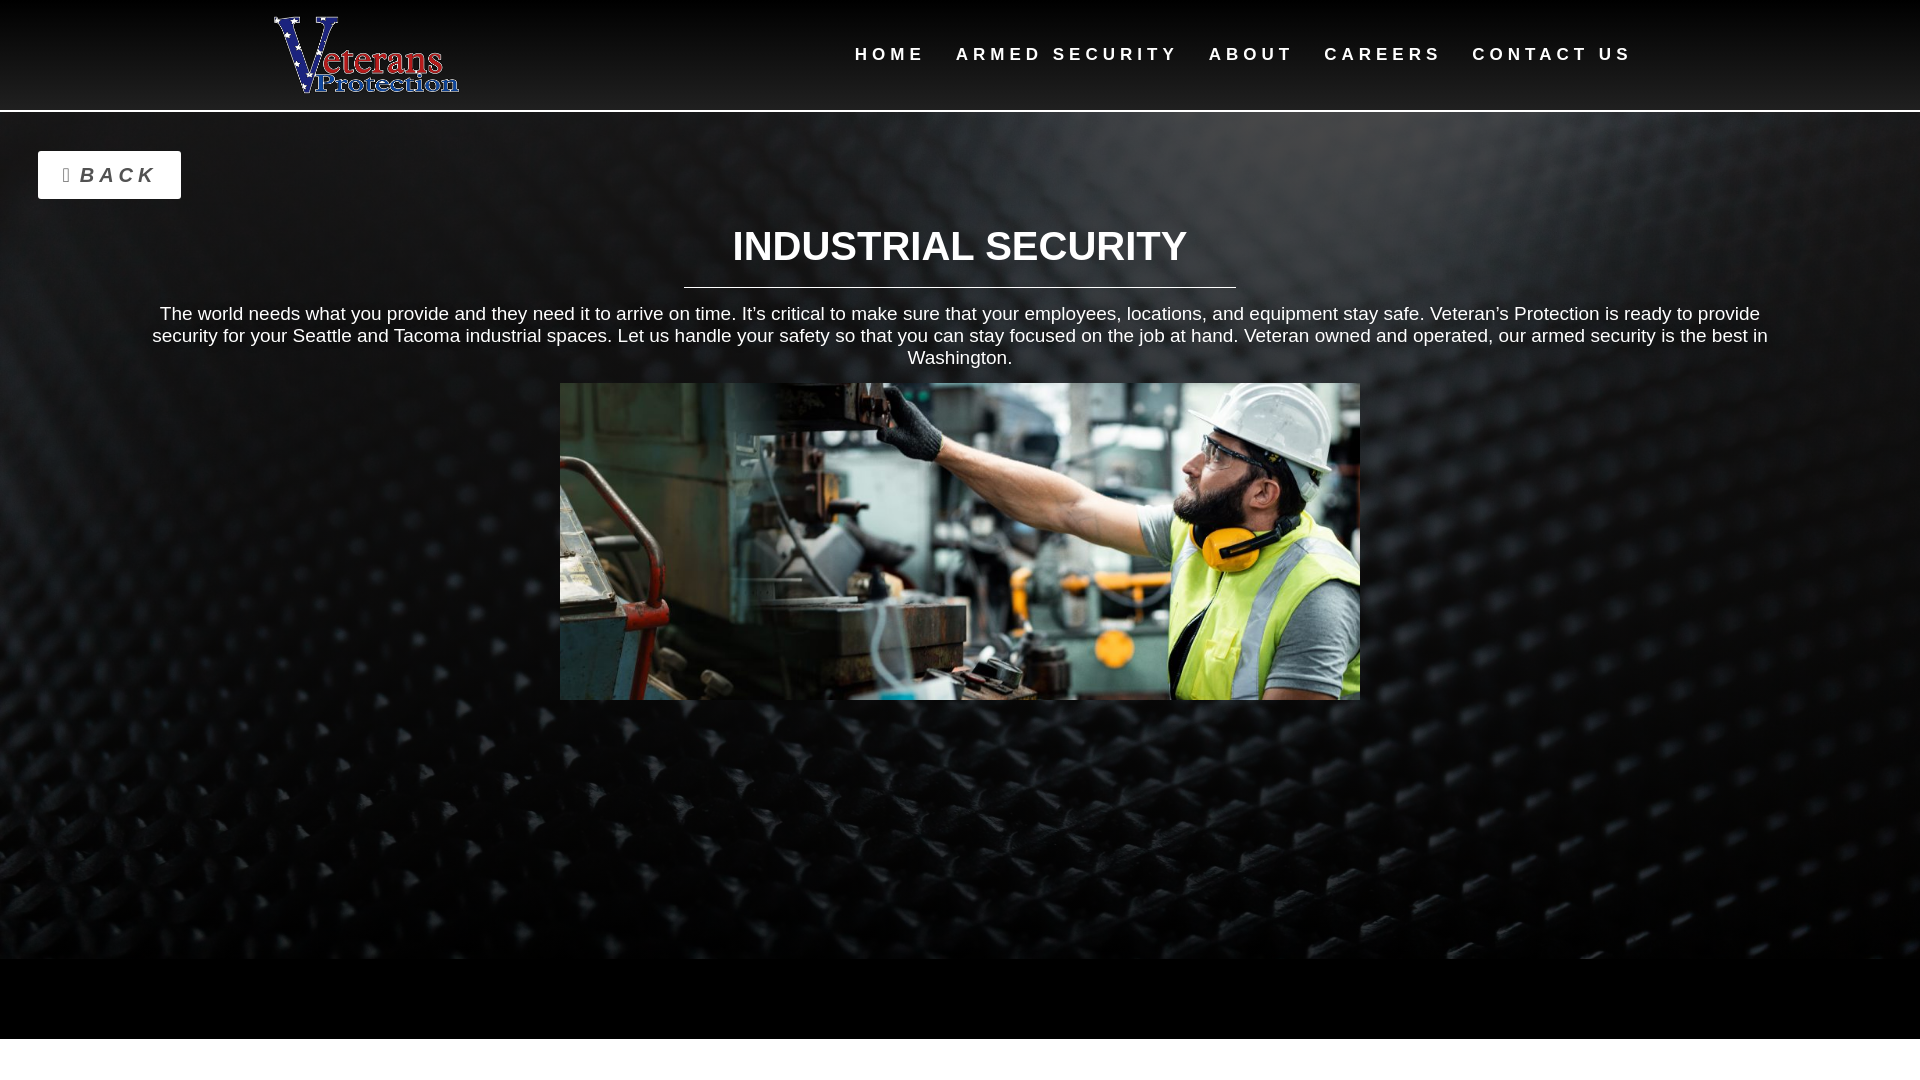 The width and height of the screenshot is (1920, 1080). I want to click on CONTACT US, so click(1552, 54).